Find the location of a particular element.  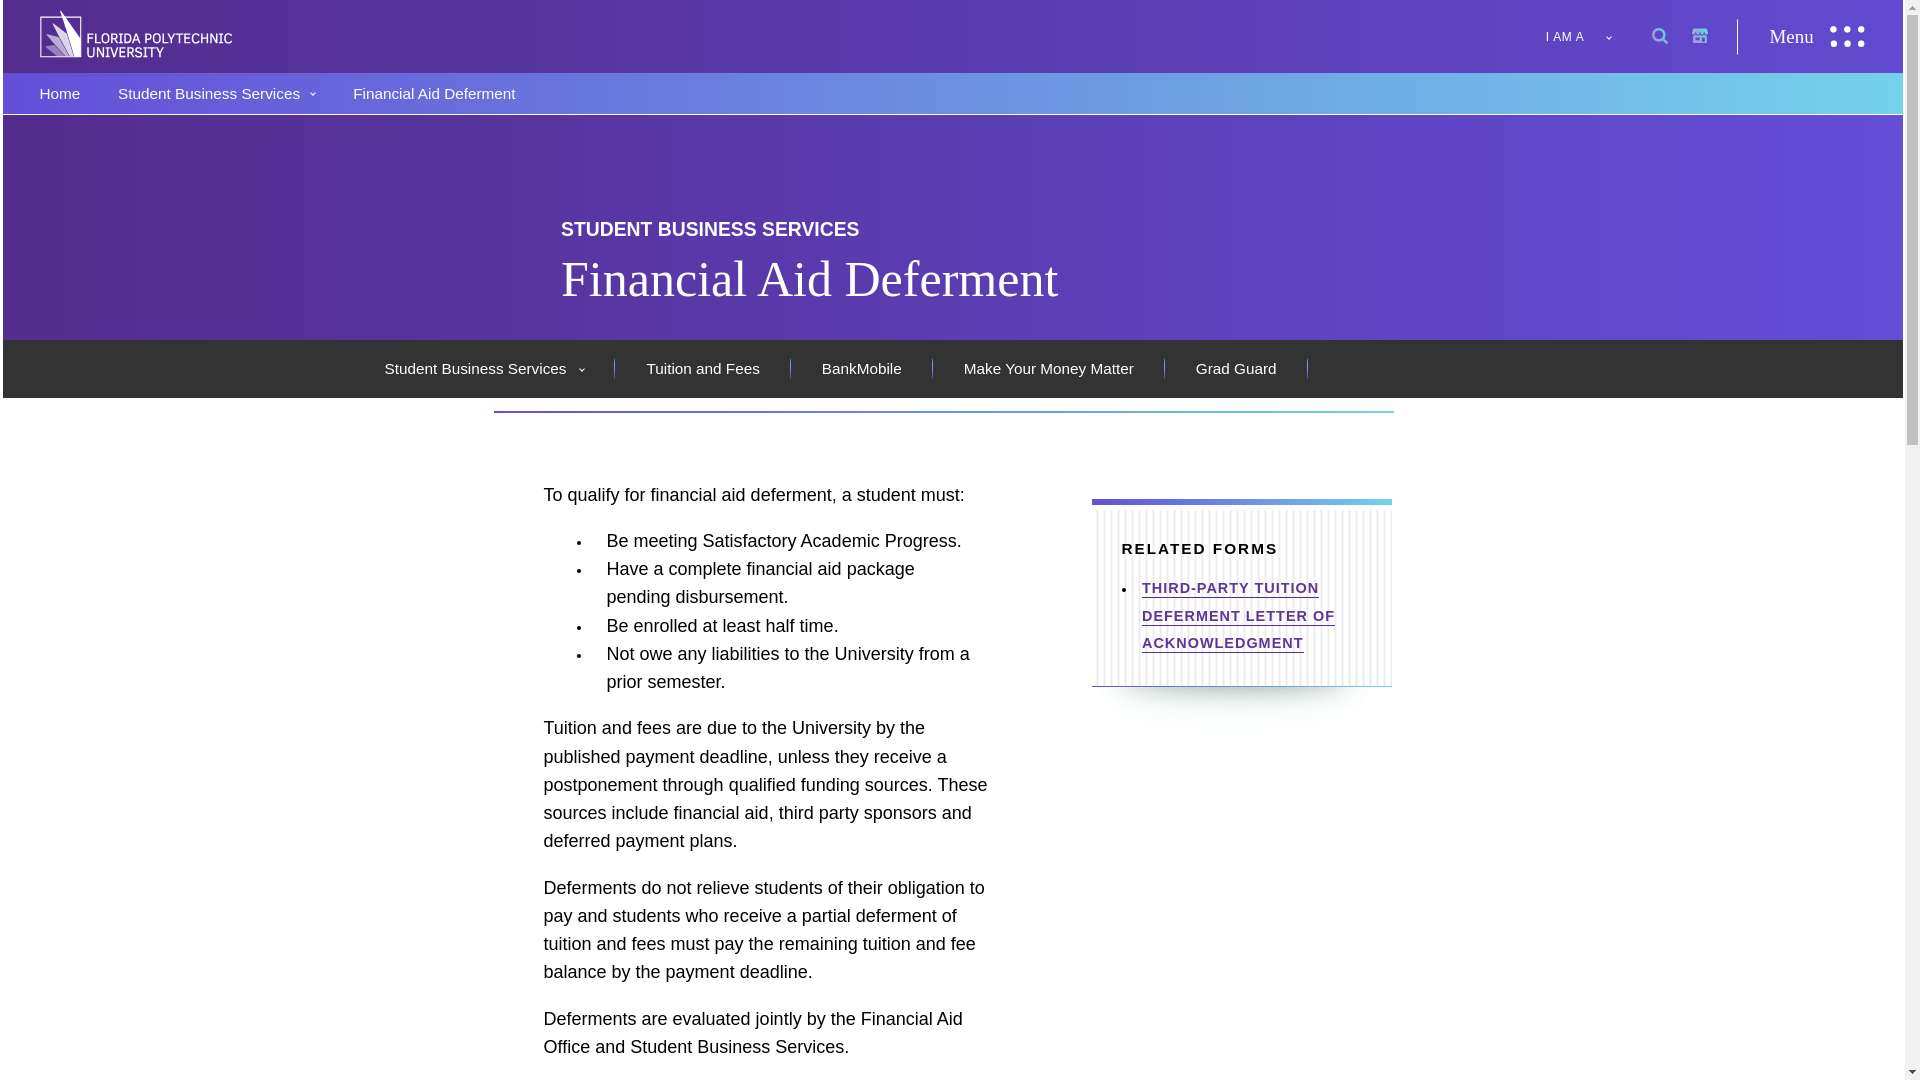

Menu is located at coordinates (1818, 36).